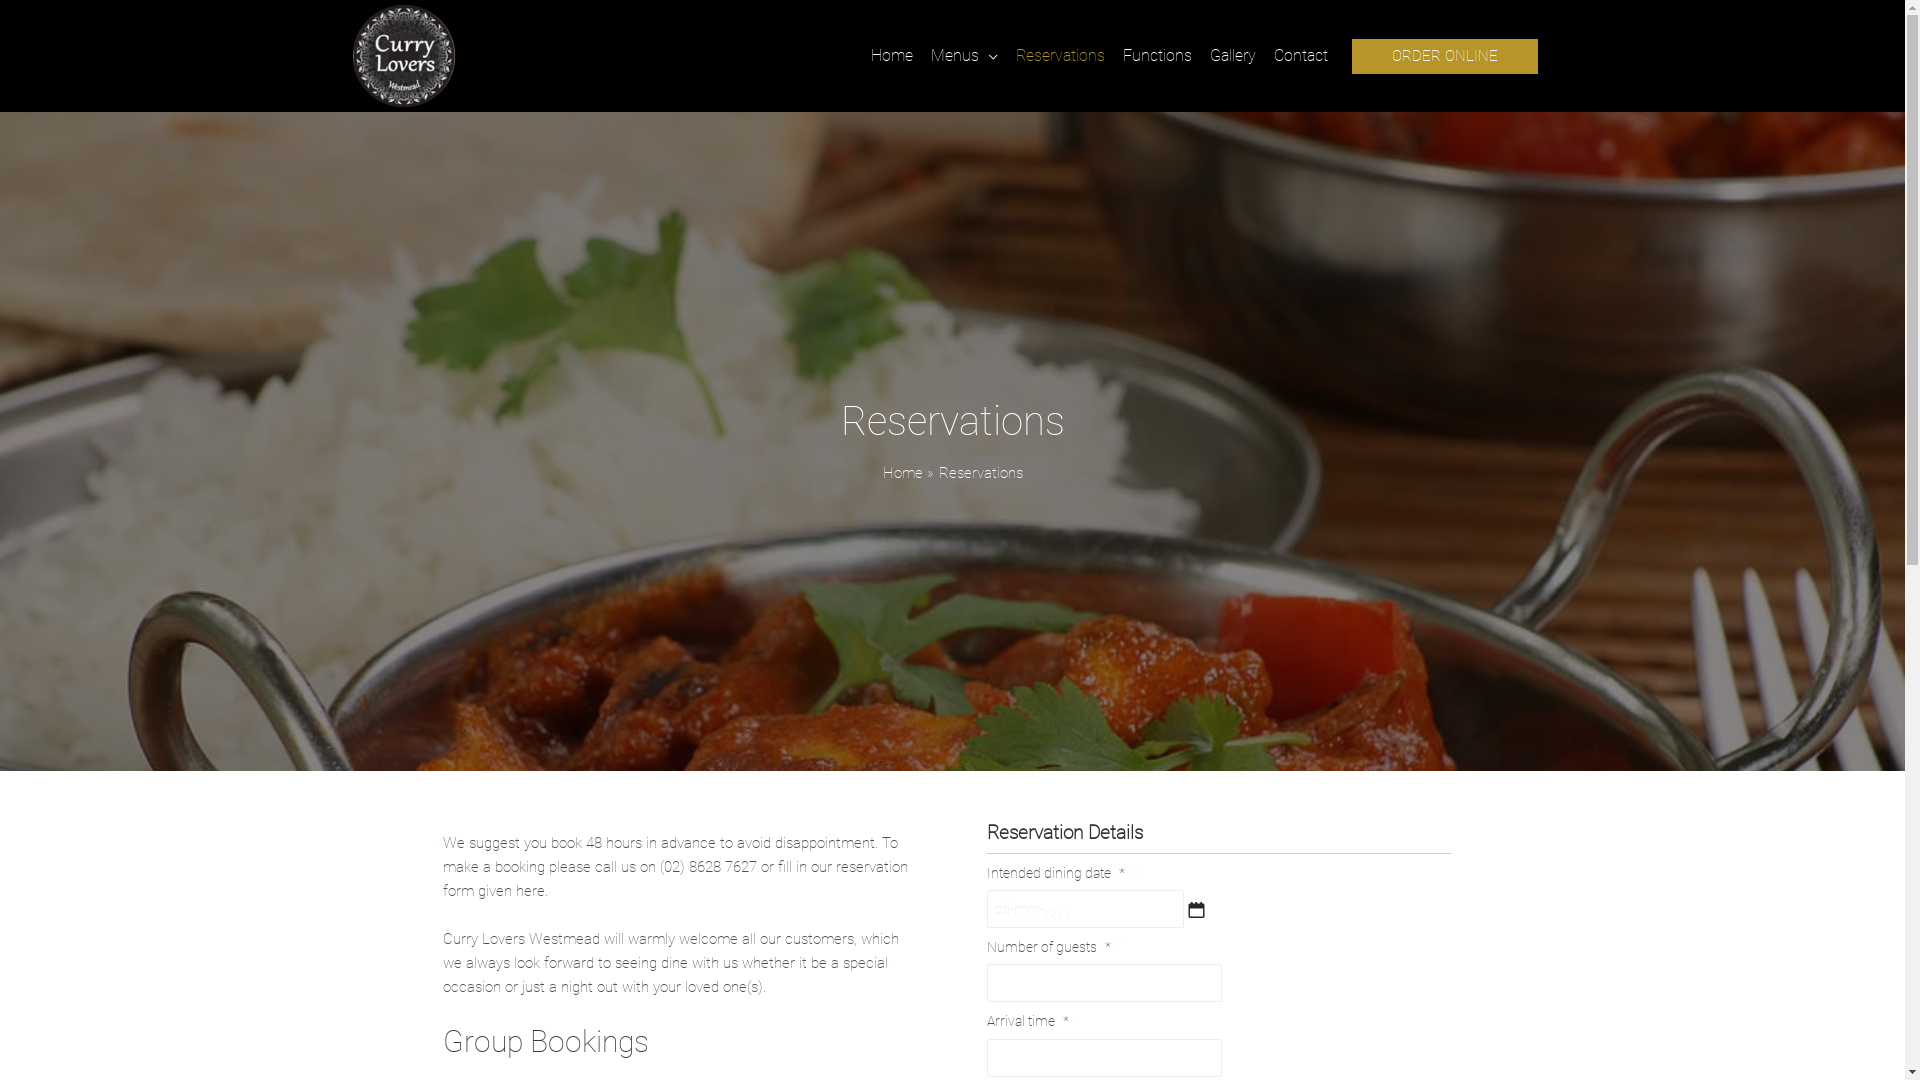 The width and height of the screenshot is (1920, 1080). Describe the element at coordinates (902, 473) in the screenshot. I see `Home` at that location.